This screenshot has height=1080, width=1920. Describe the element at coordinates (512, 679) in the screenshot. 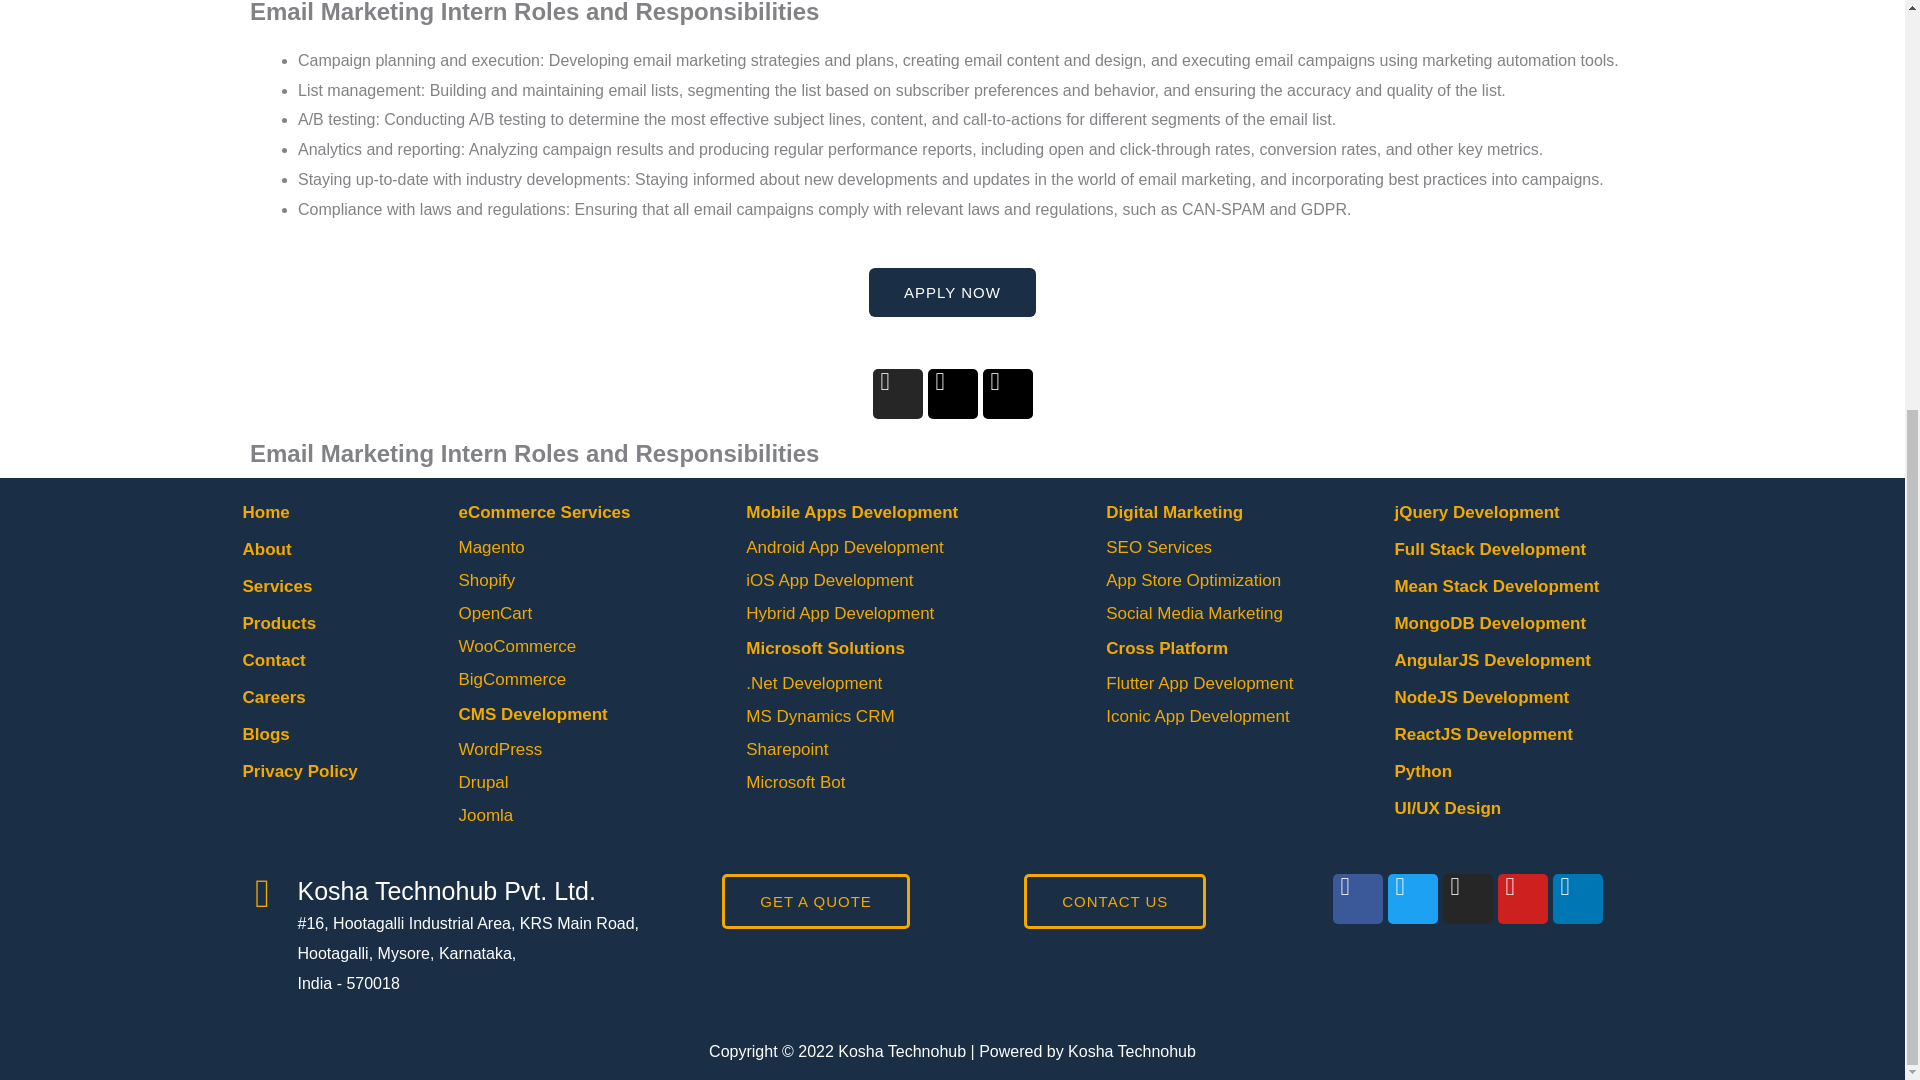

I see `BigCommerce` at that location.